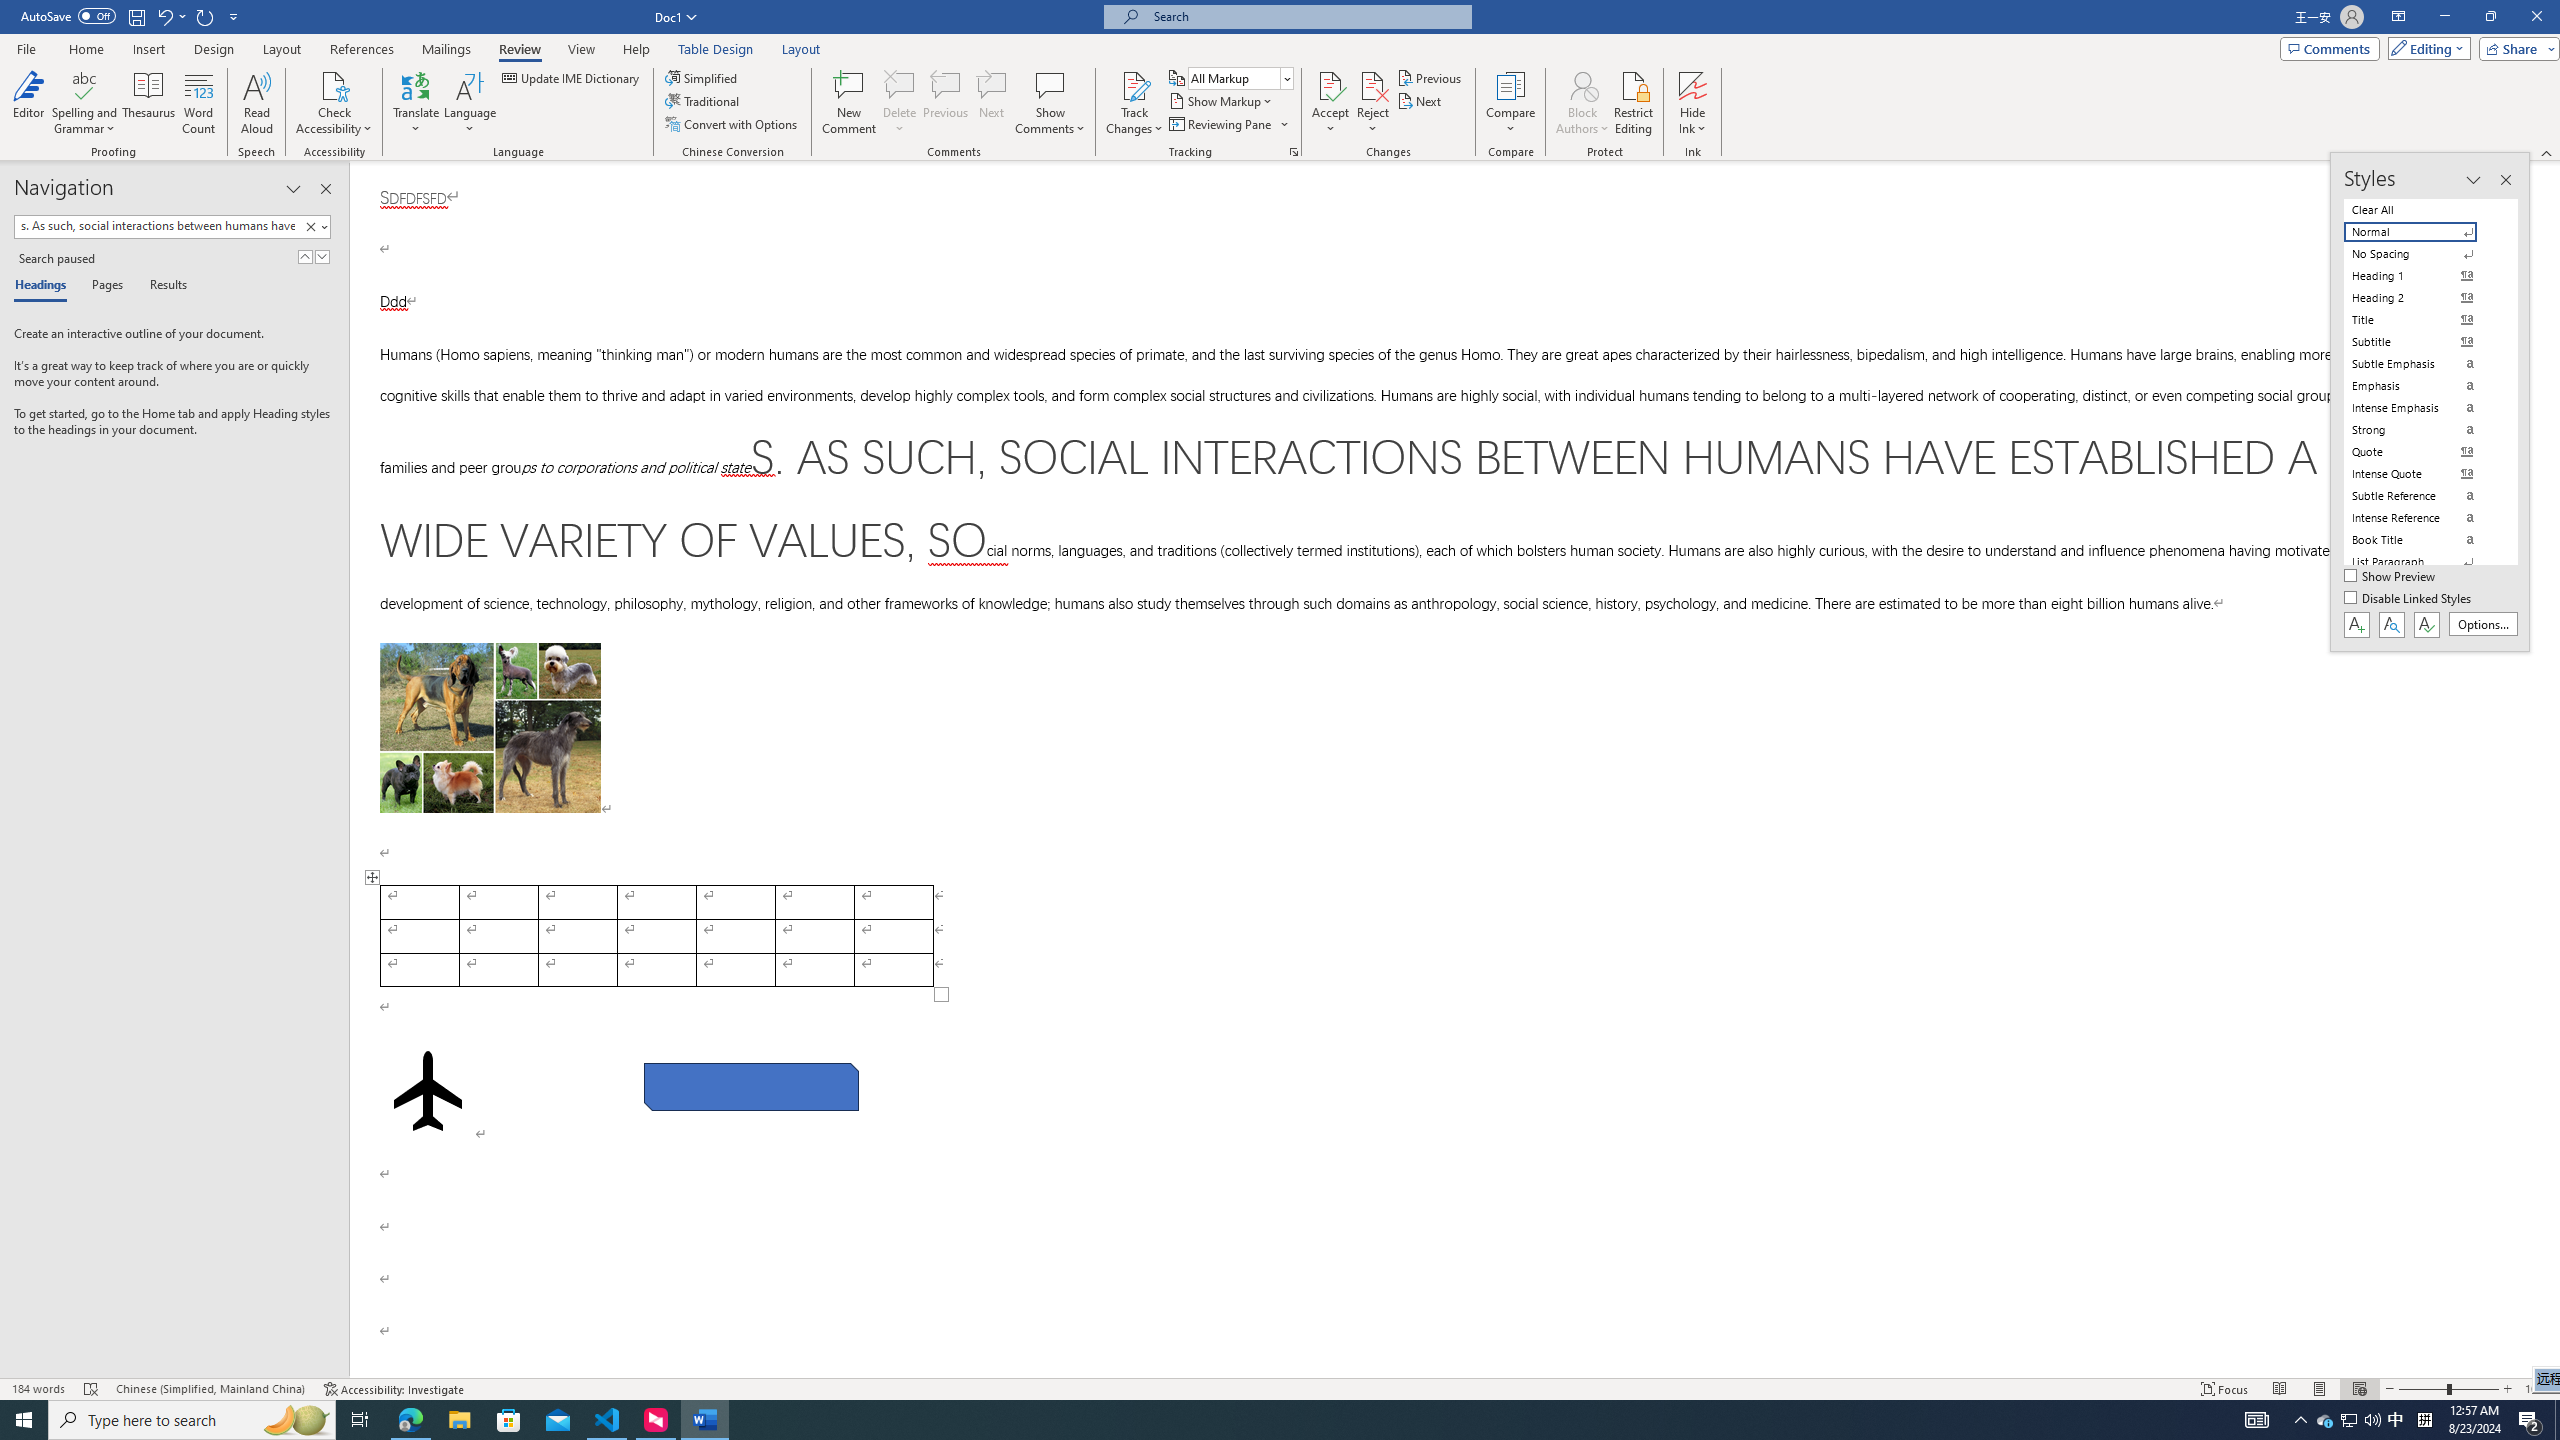  What do you see at coordinates (733, 124) in the screenshot?
I see `Convert with Options...` at bounding box center [733, 124].